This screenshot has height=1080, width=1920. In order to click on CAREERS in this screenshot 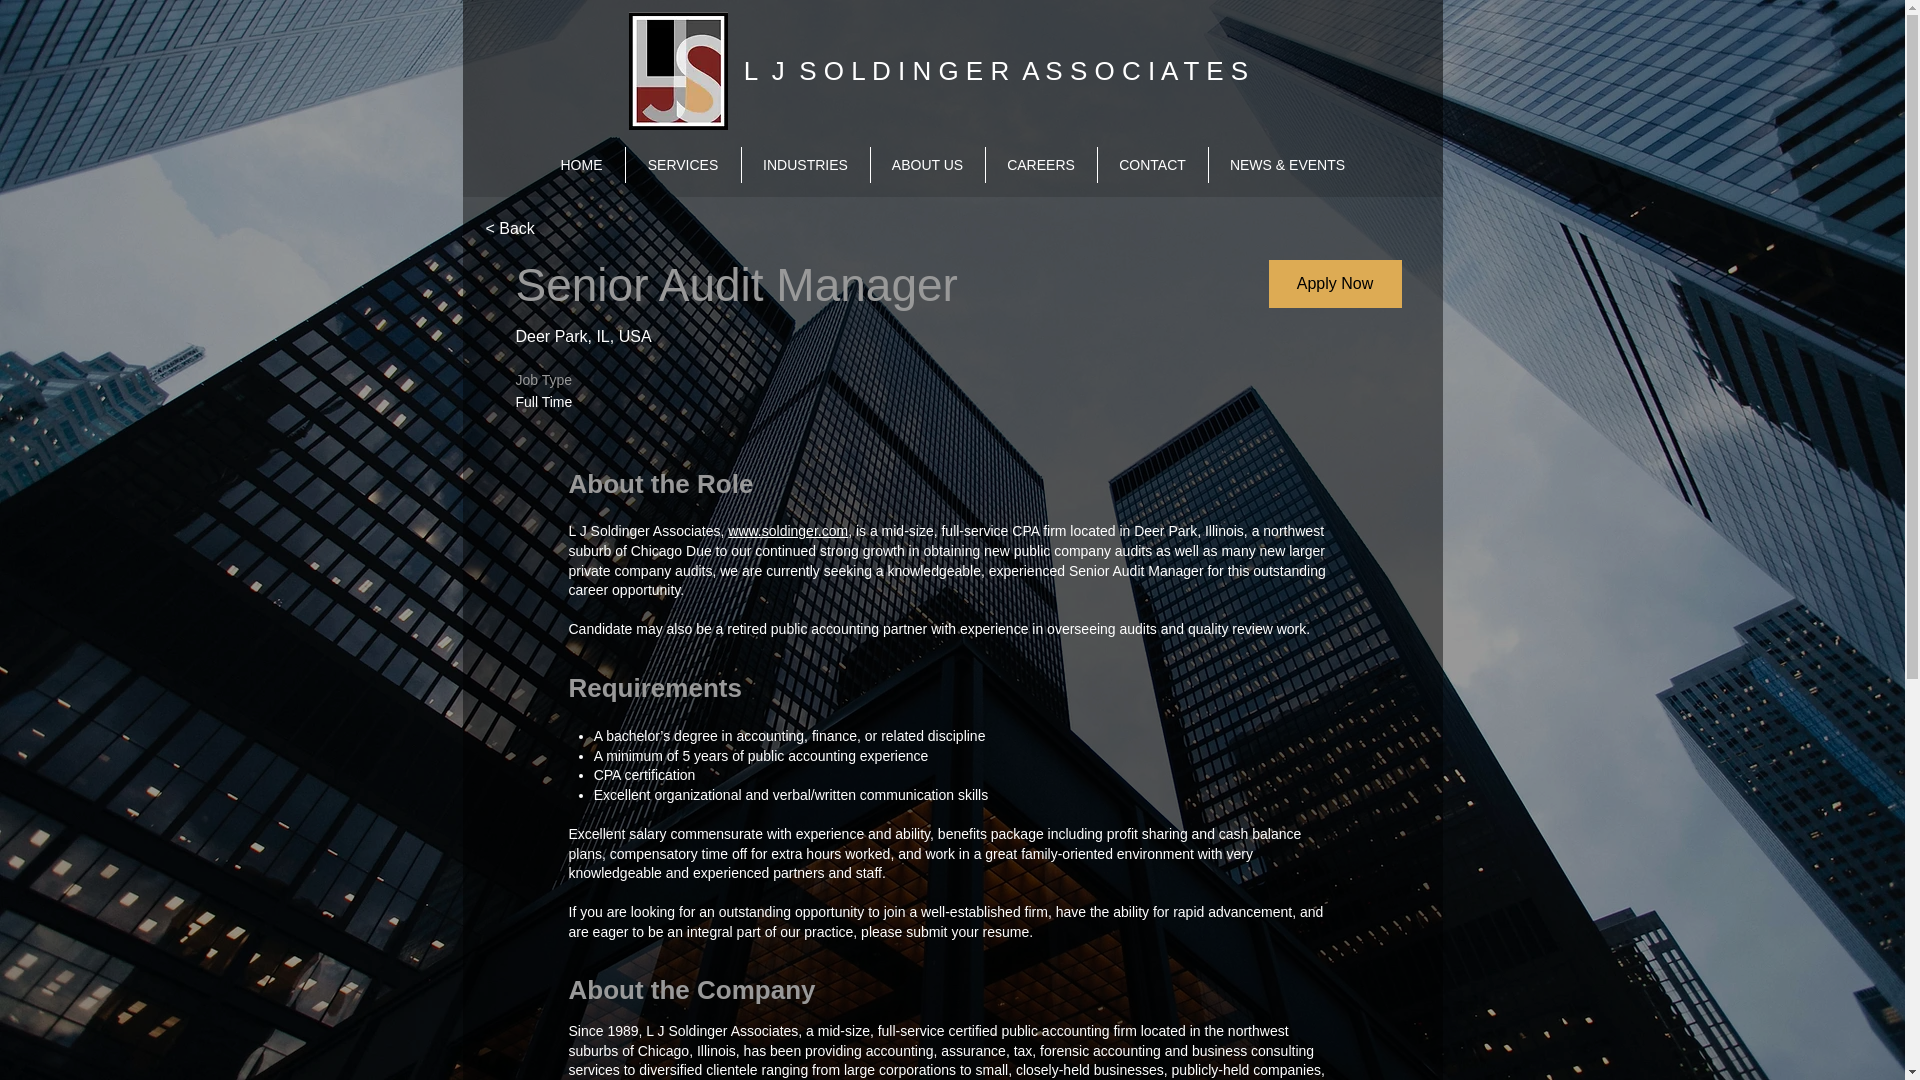, I will do `click(1041, 164)`.